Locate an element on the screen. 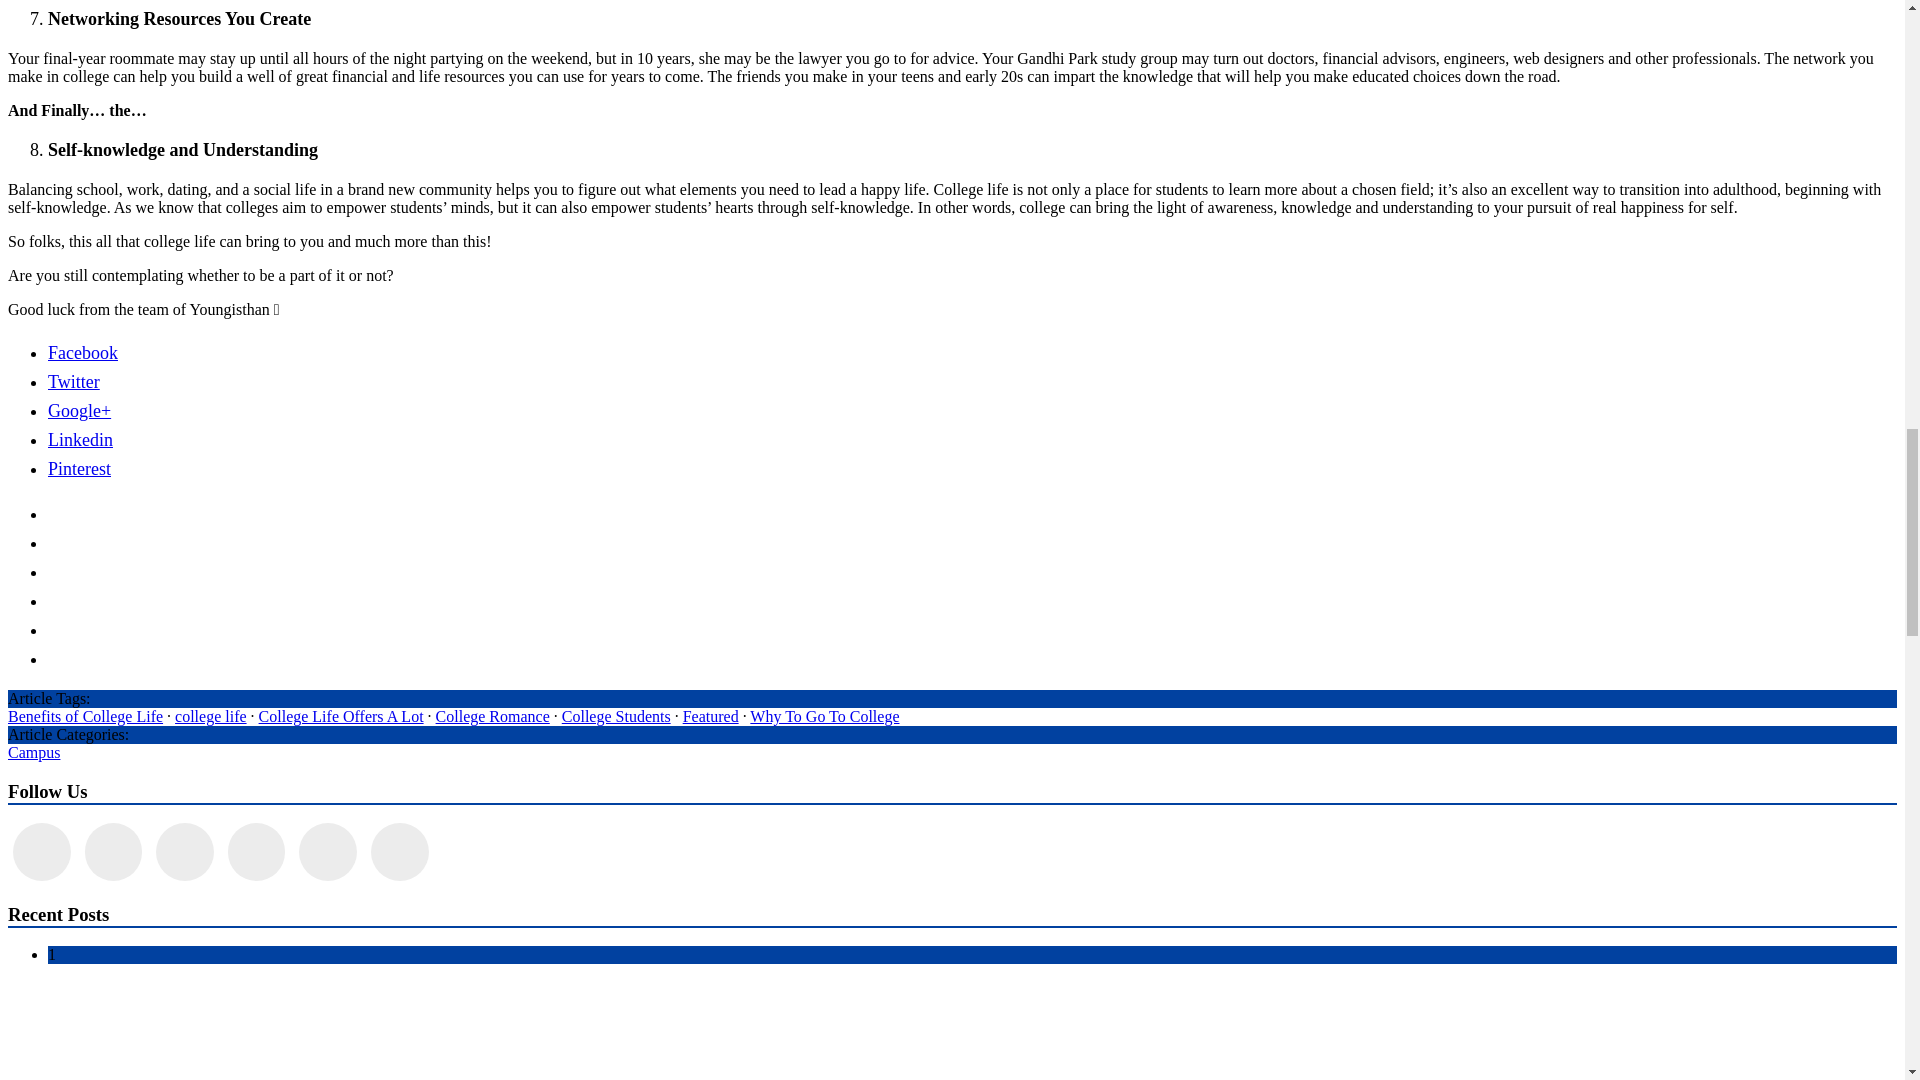 This screenshot has width=1920, height=1080. Pinterest is located at coordinates (80, 469).